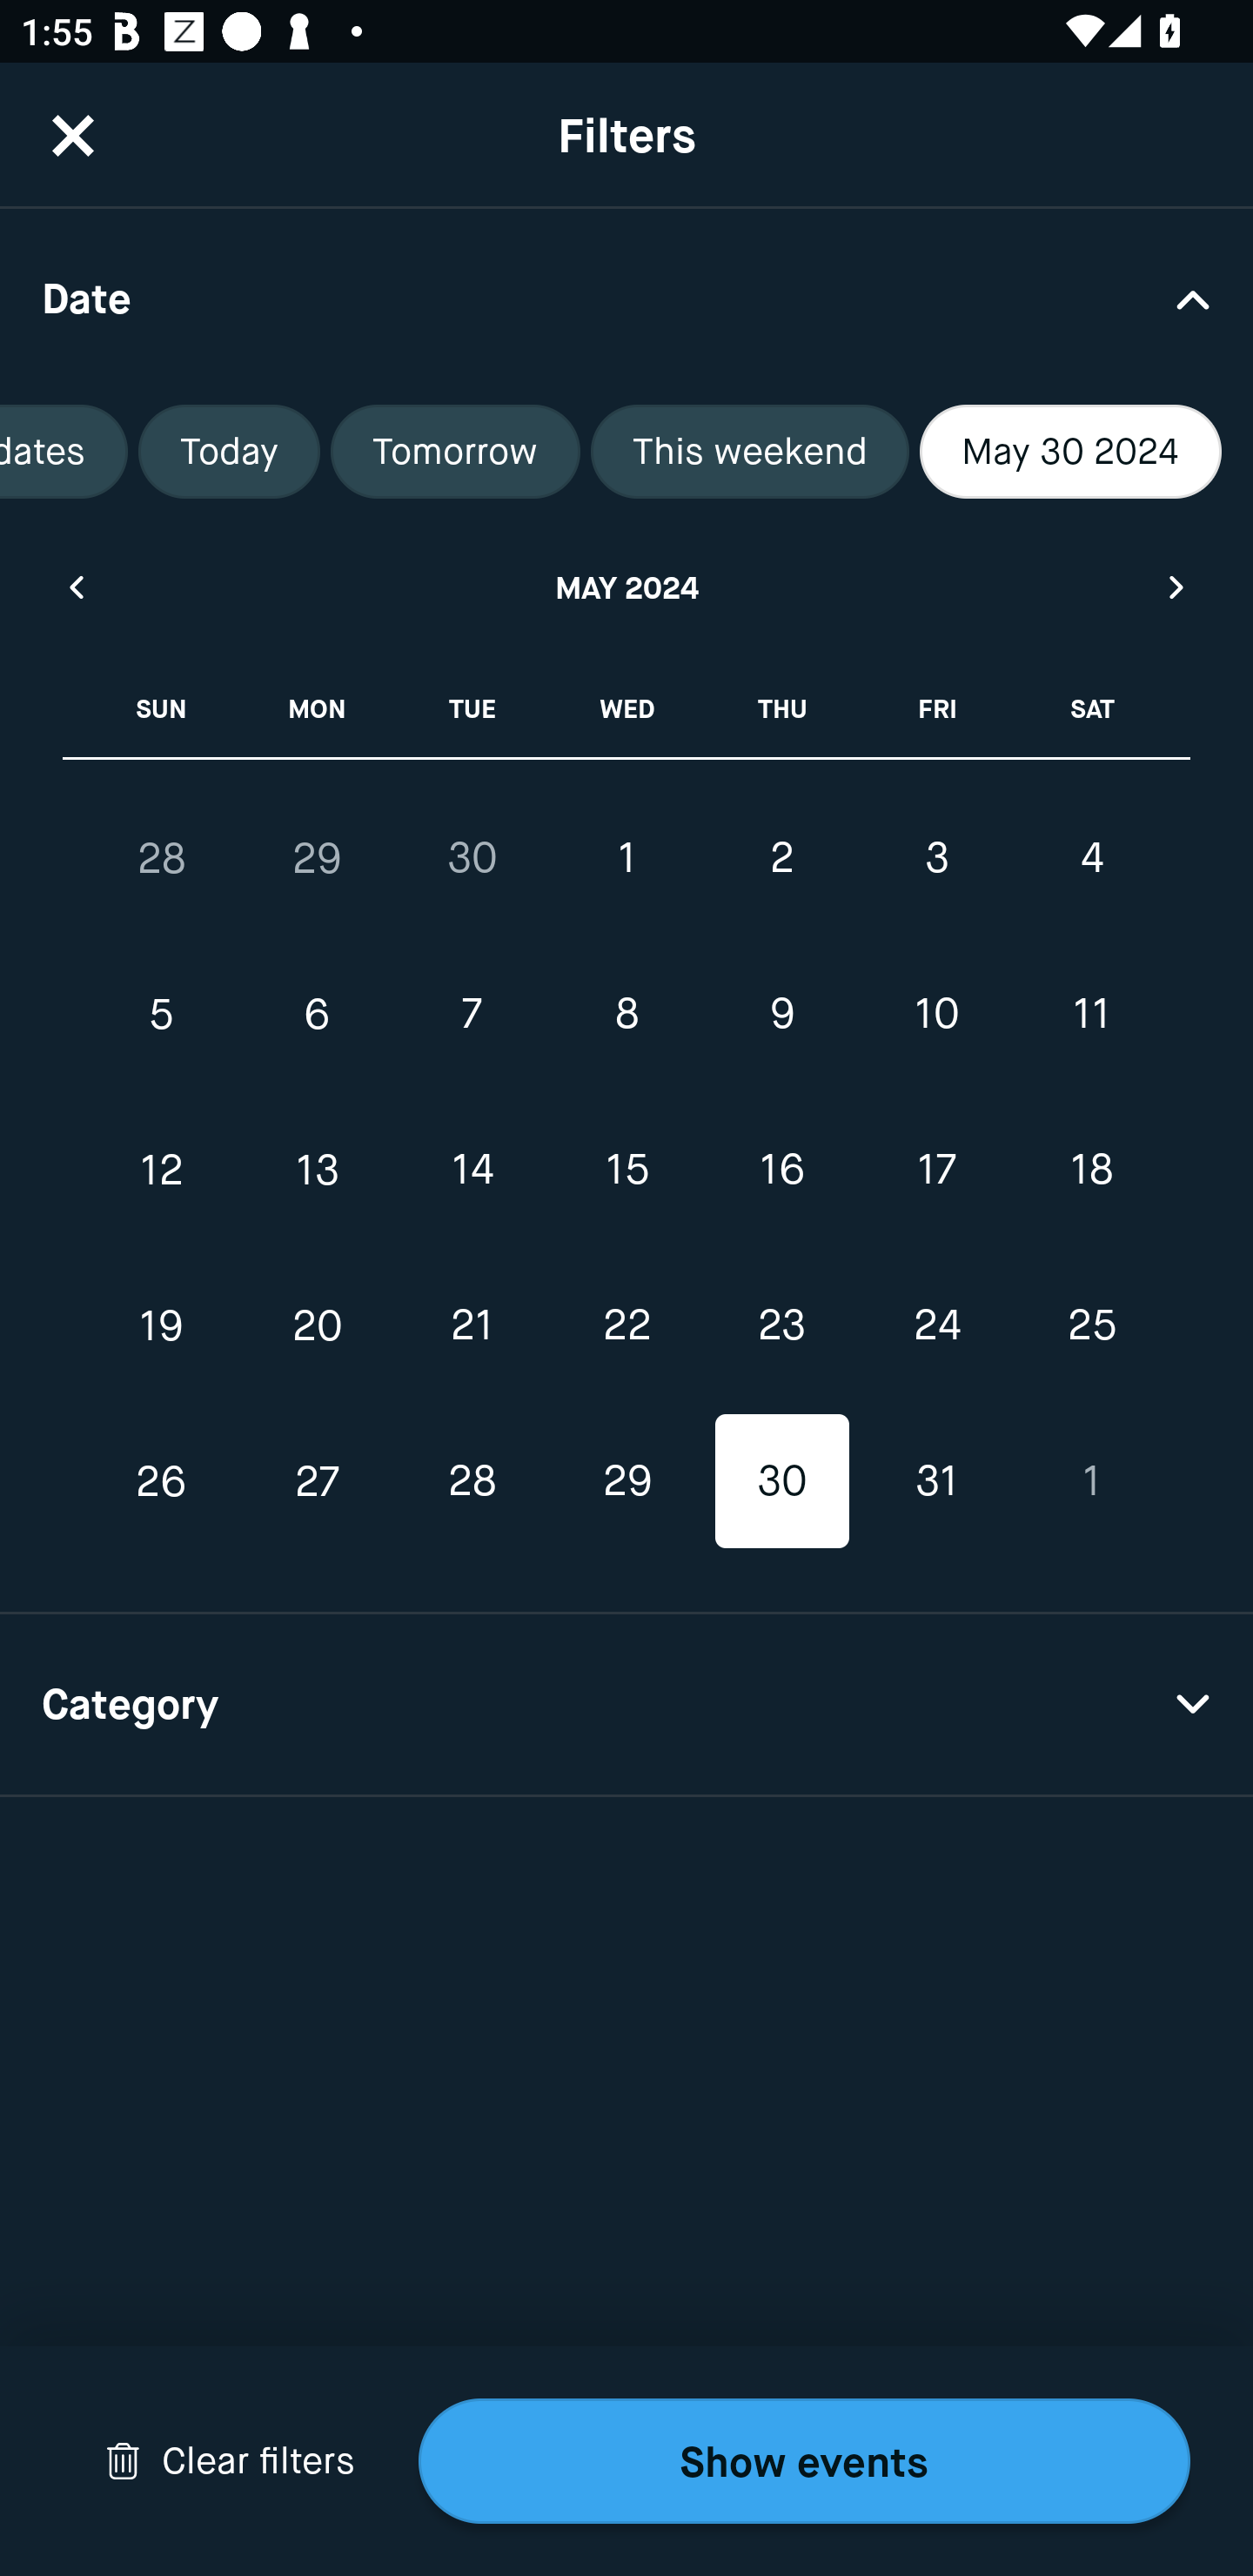 The image size is (1253, 2576). What do you see at coordinates (626, 1706) in the screenshot?
I see `Category Drop Down Arrow` at bounding box center [626, 1706].